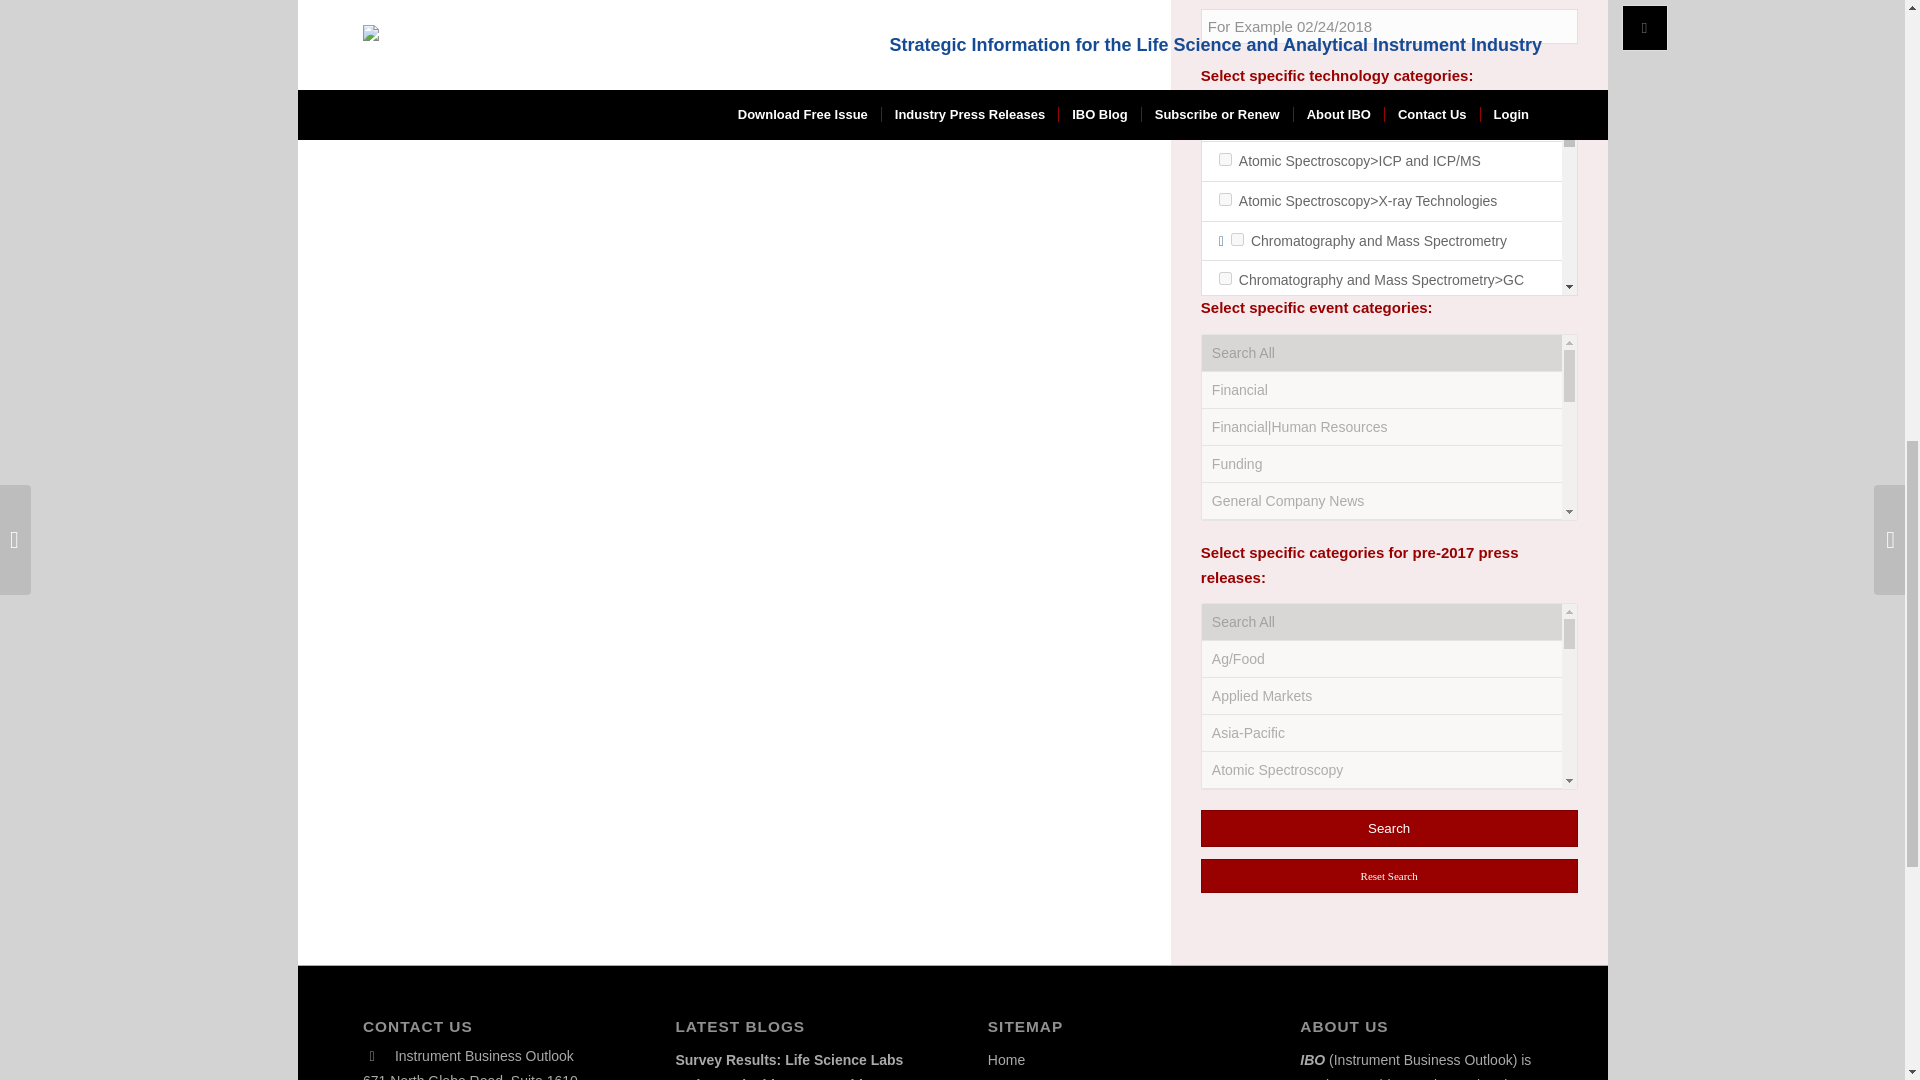  I want to click on chromatography-and-mass-spectrometrygc, so click(1226, 278).